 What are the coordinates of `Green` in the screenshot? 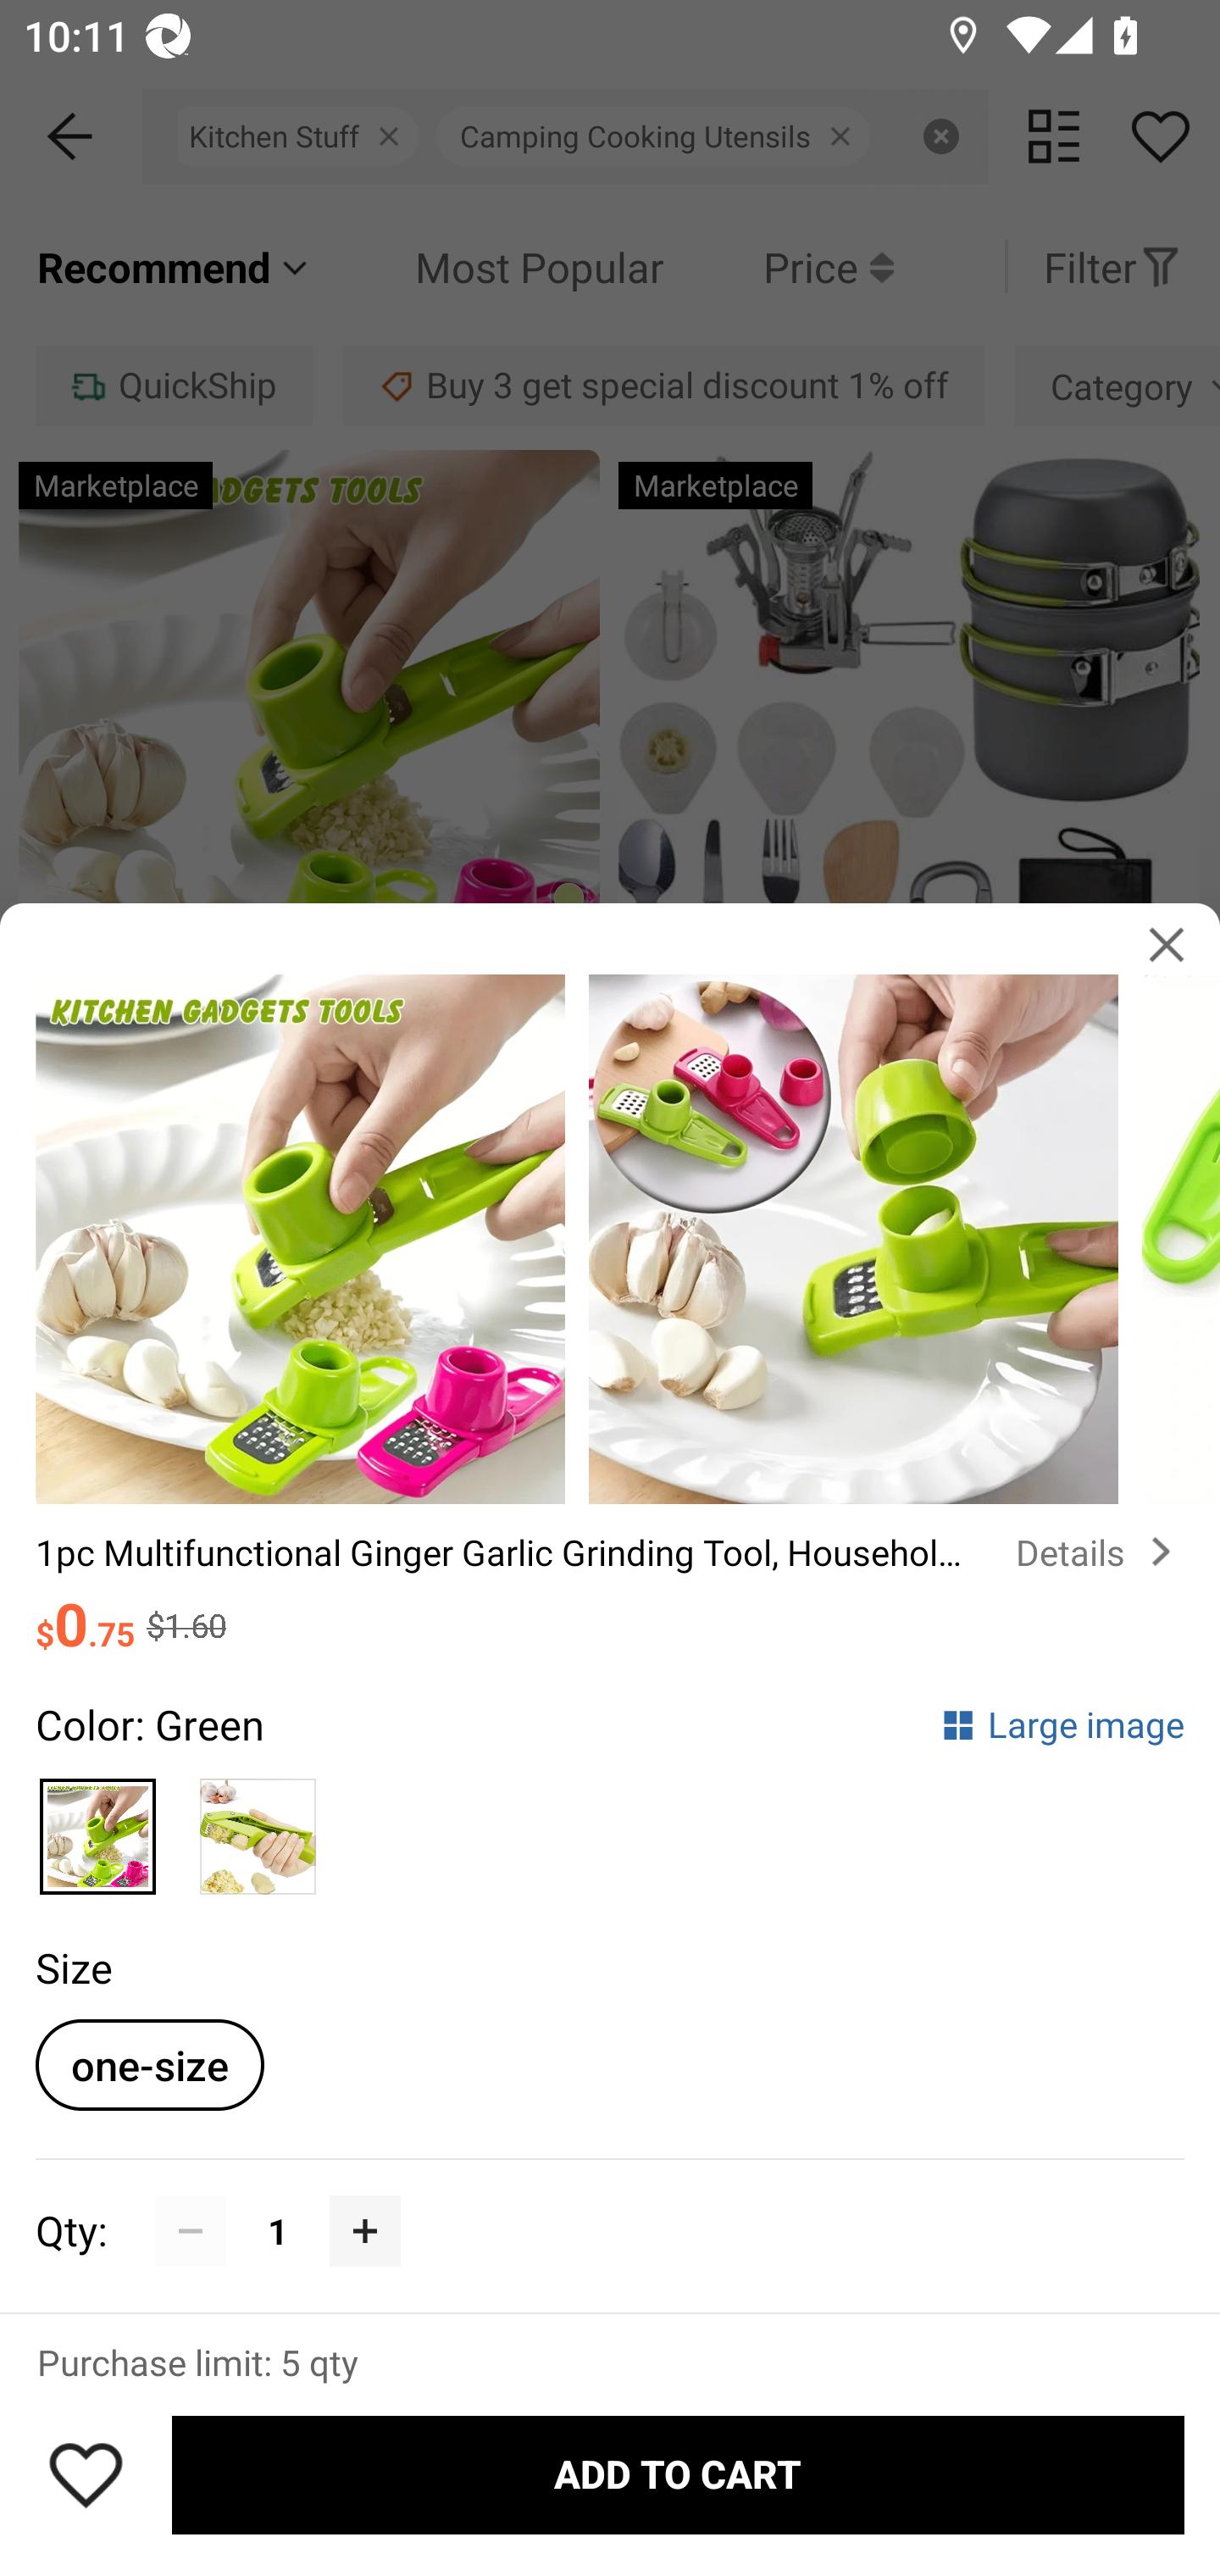 It's located at (258, 1827).